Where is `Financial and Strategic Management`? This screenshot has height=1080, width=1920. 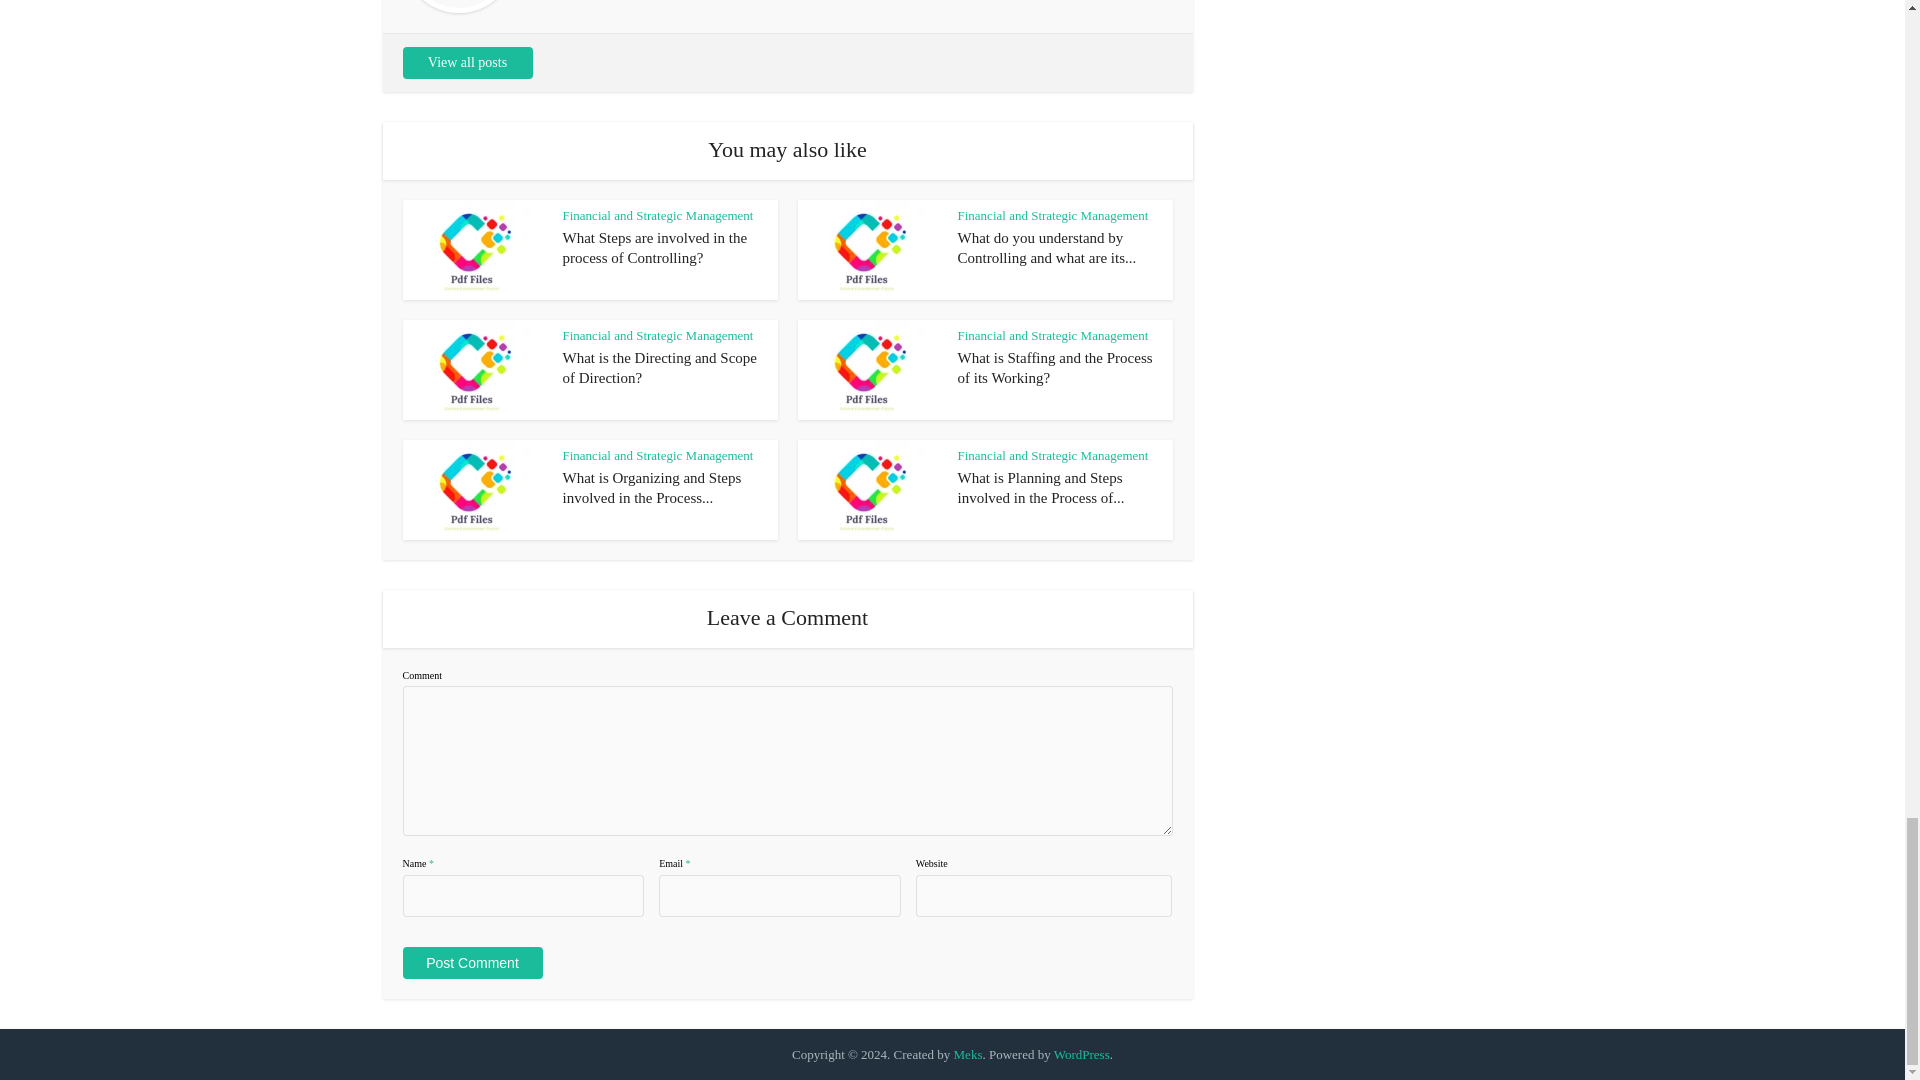
Financial and Strategic Management is located at coordinates (1053, 336).